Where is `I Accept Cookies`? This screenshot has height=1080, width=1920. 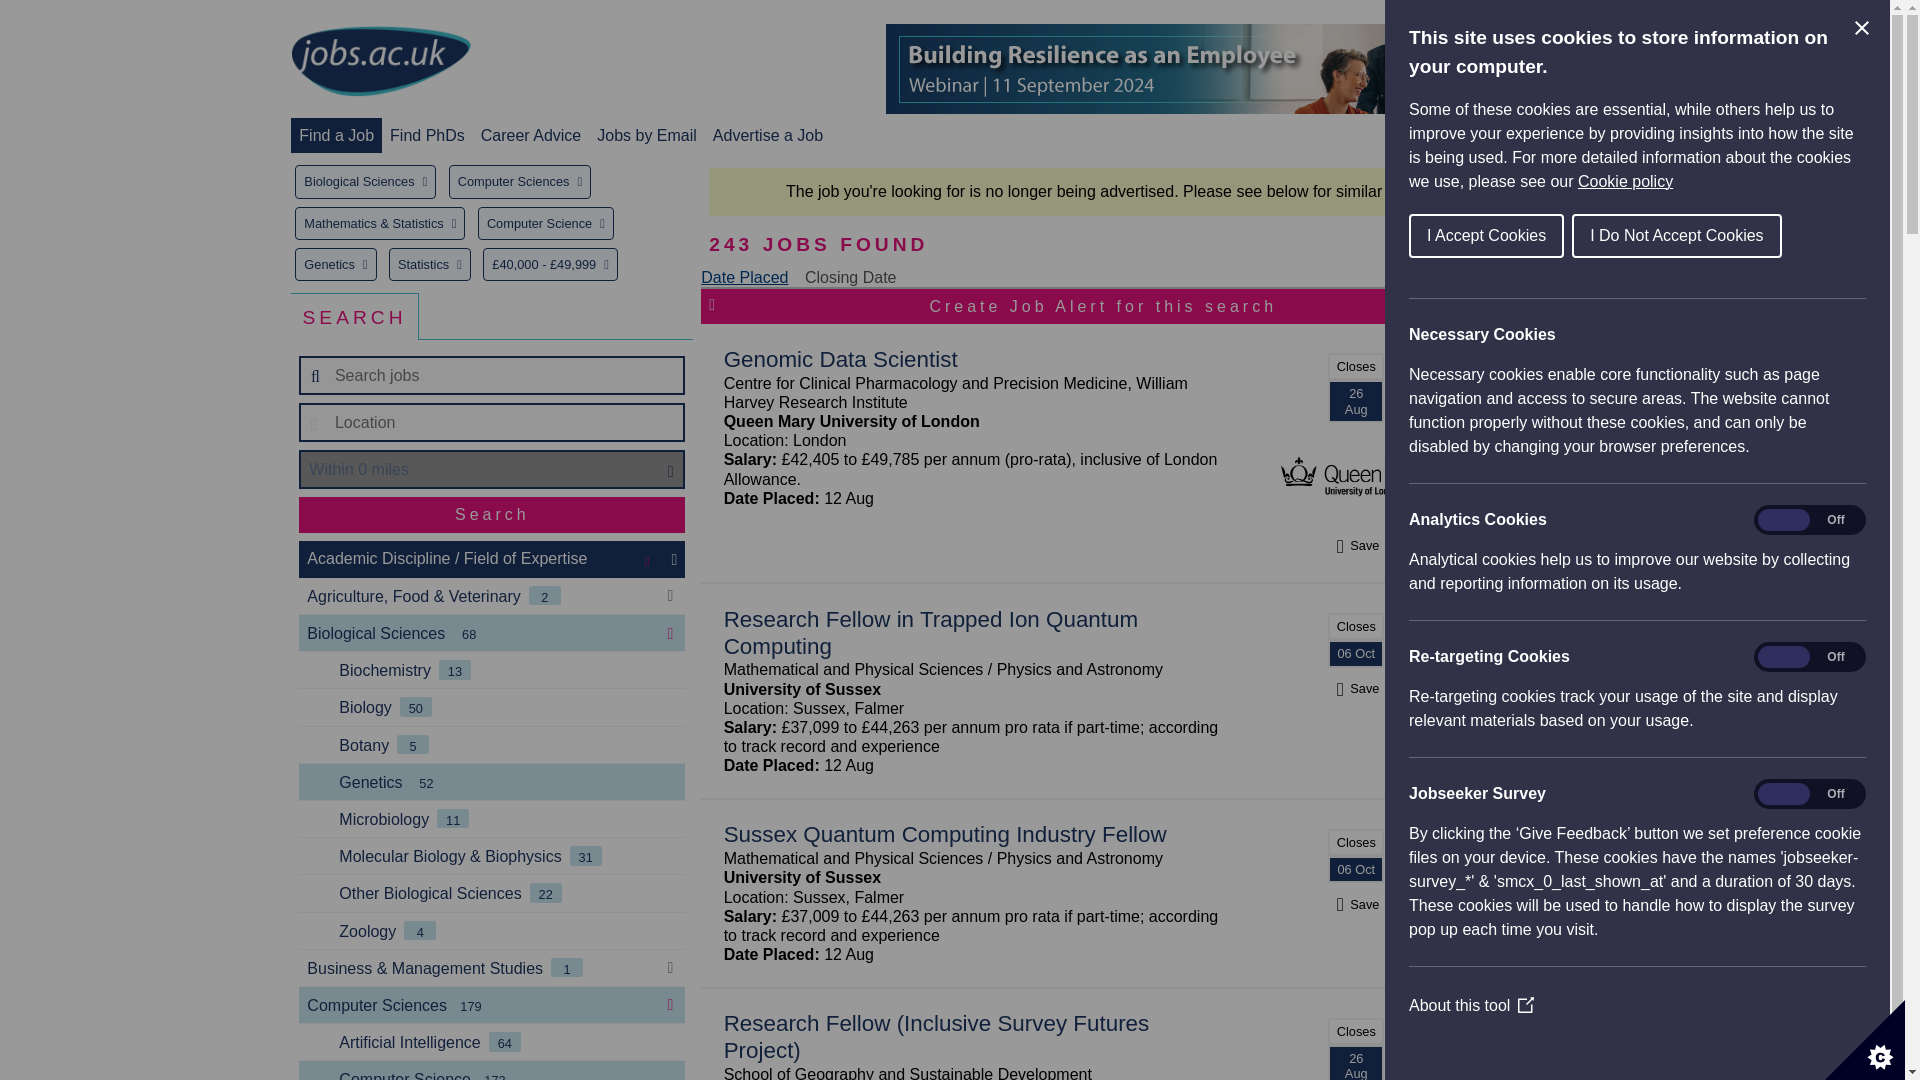
I Accept Cookies is located at coordinates (1793, 236).